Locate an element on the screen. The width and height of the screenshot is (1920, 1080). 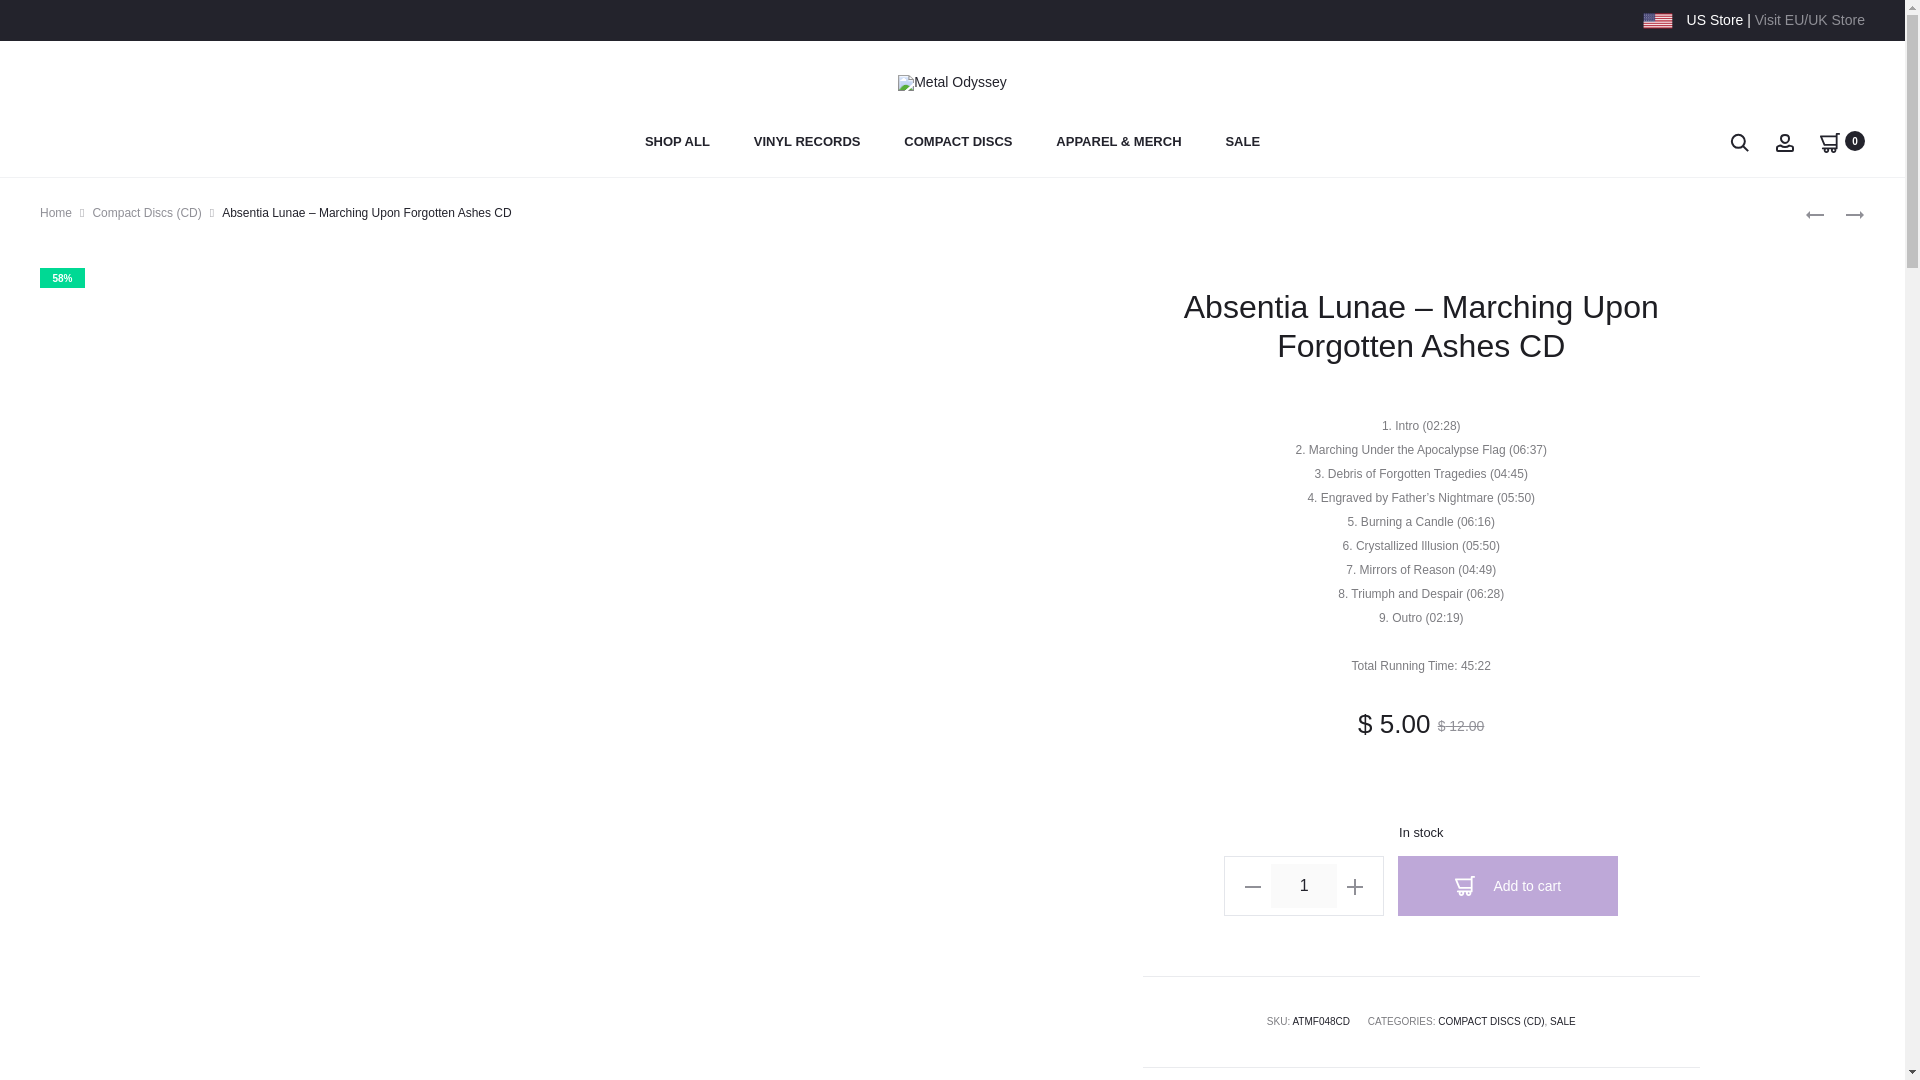
0 is located at coordinates (1830, 140).